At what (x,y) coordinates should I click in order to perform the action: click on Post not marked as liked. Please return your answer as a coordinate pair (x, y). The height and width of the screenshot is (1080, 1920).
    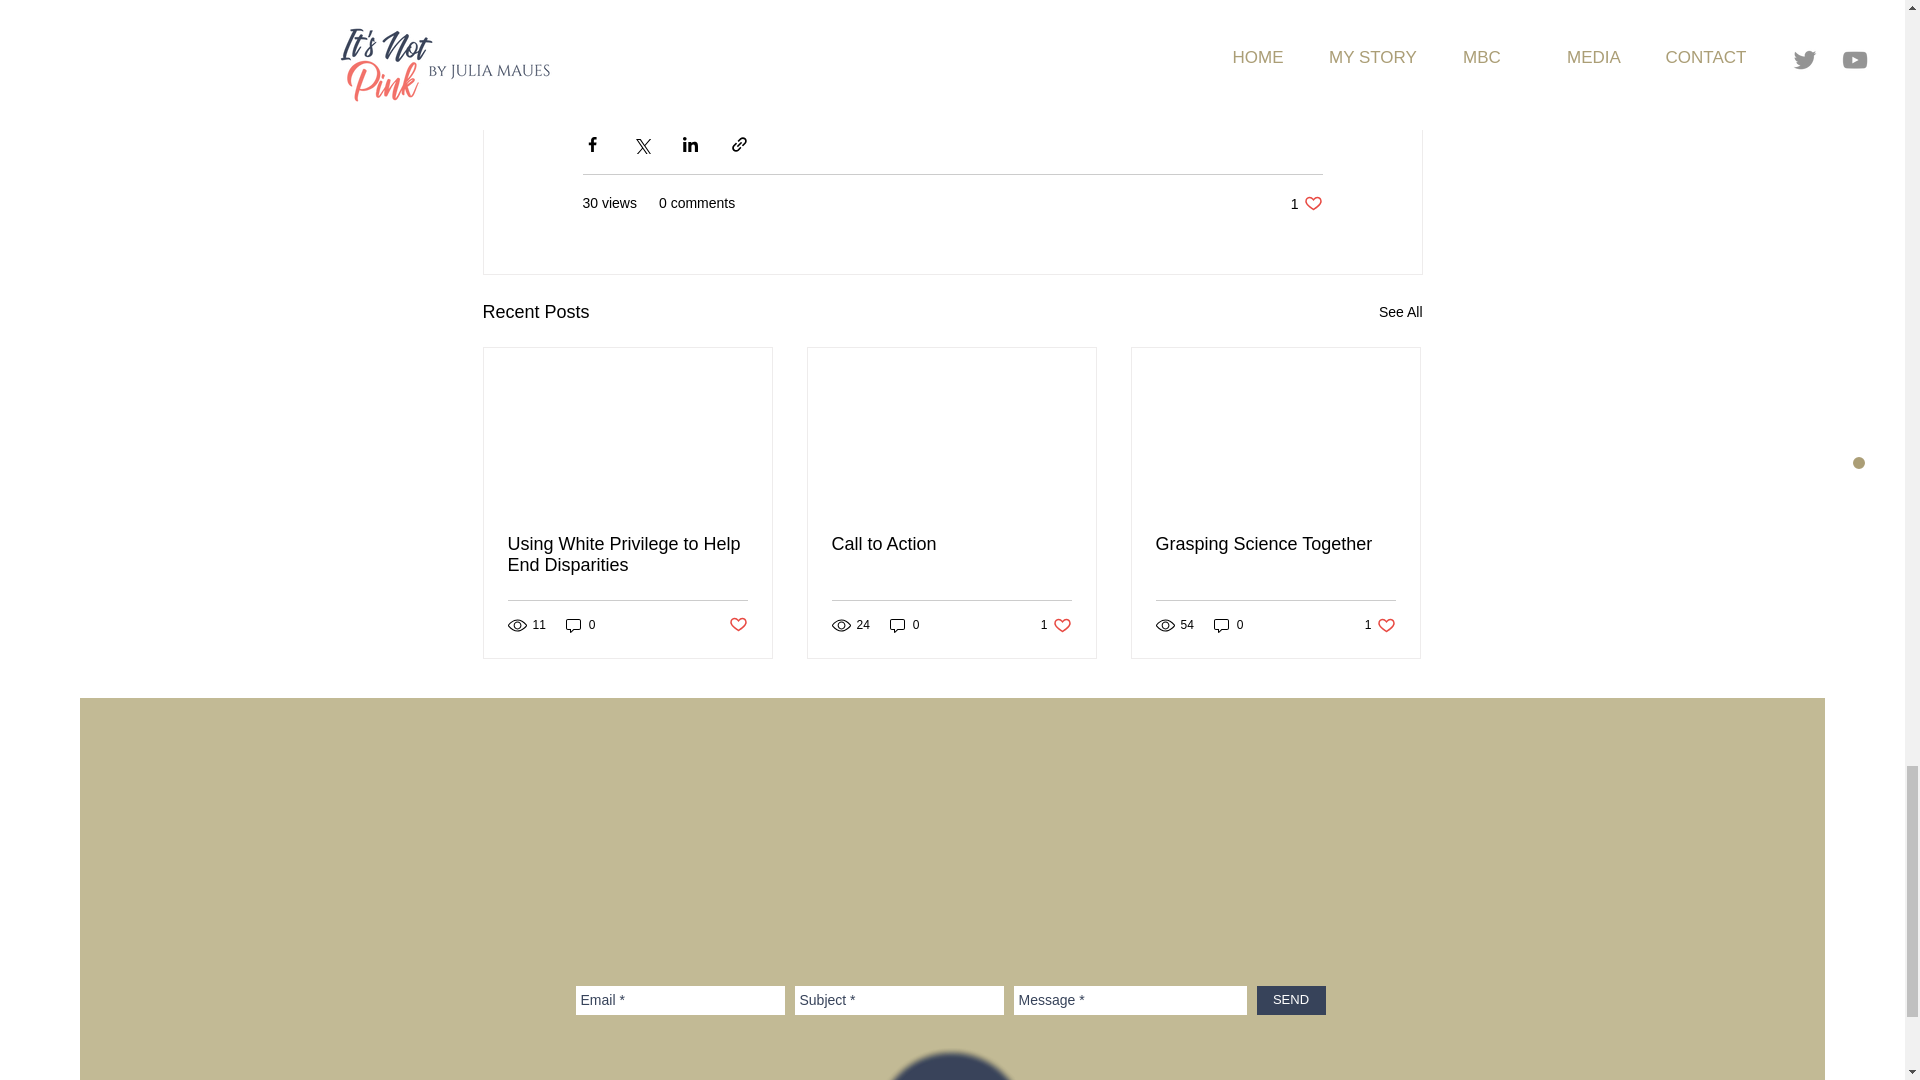
    Looking at the image, I should click on (736, 624).